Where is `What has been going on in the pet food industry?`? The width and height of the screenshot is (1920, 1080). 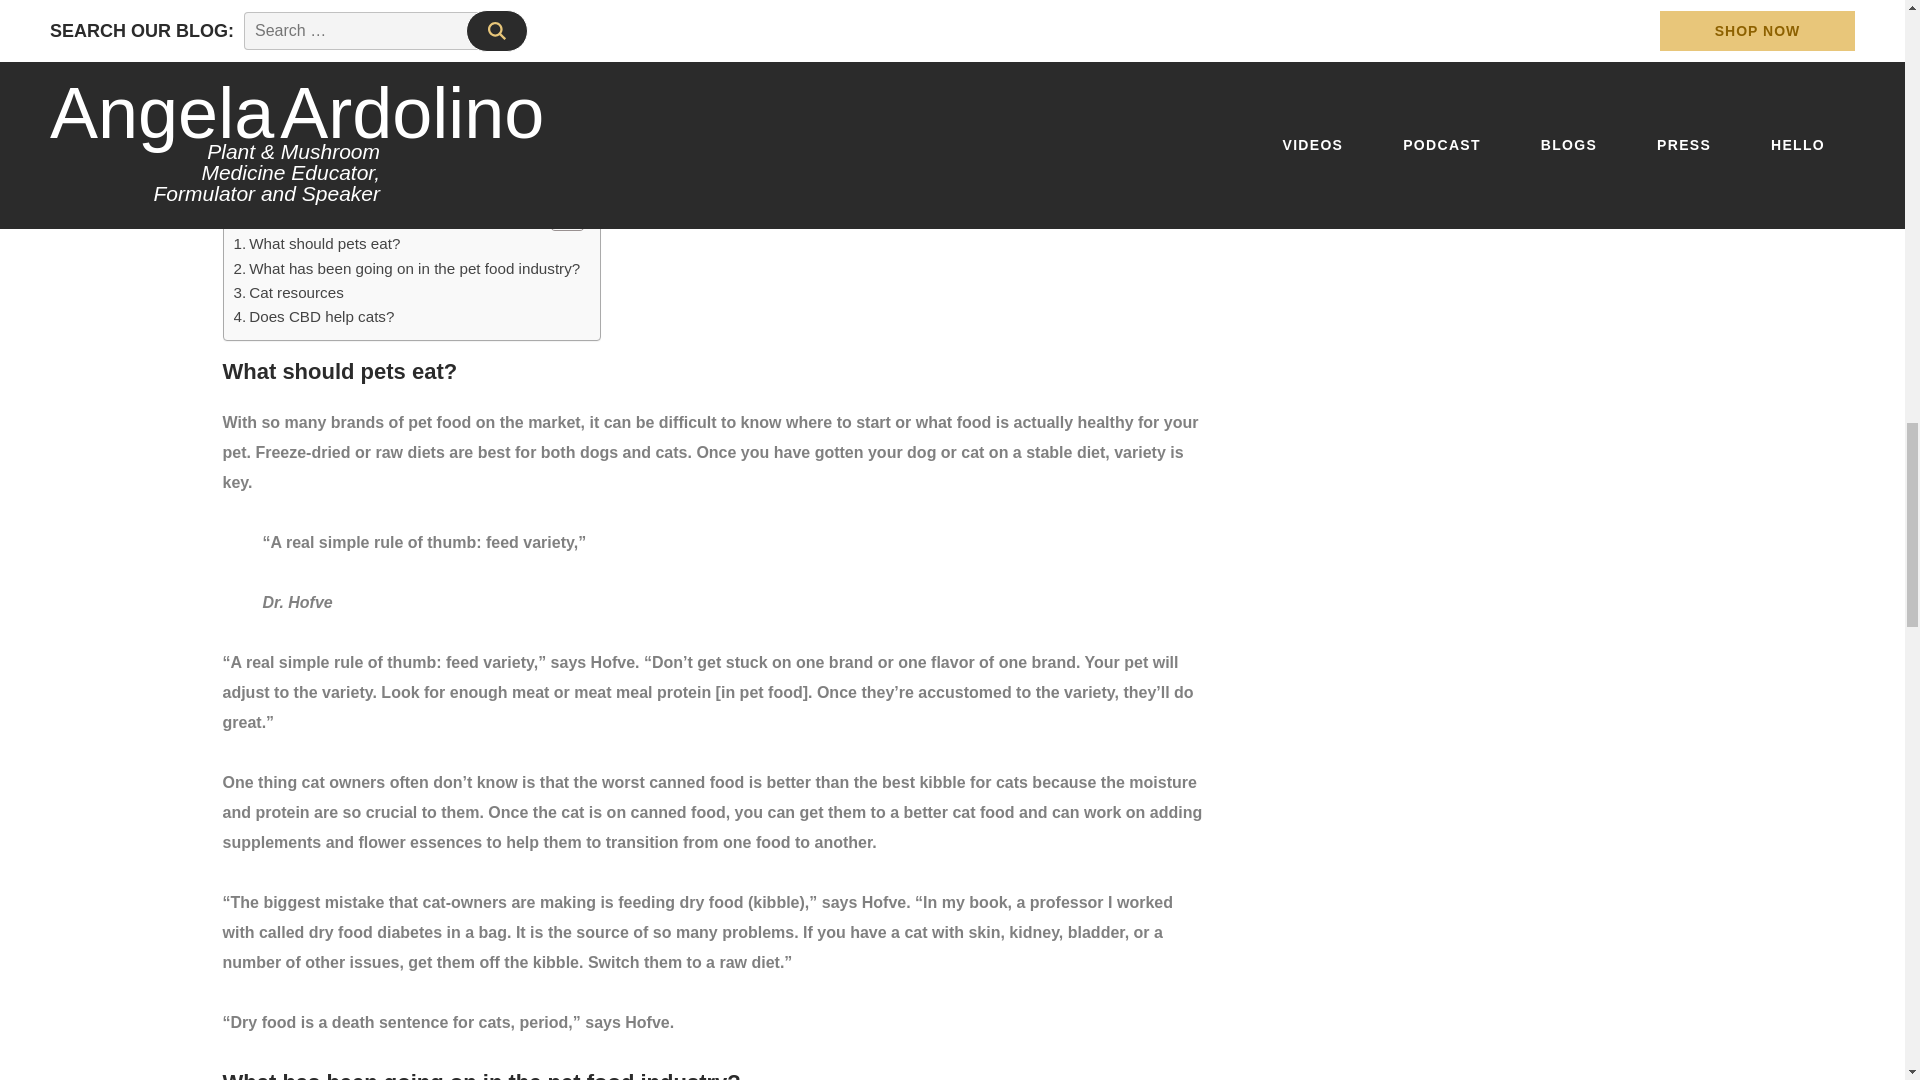 What has been going on in the pet food industry? is located at coordinates (408, 268).